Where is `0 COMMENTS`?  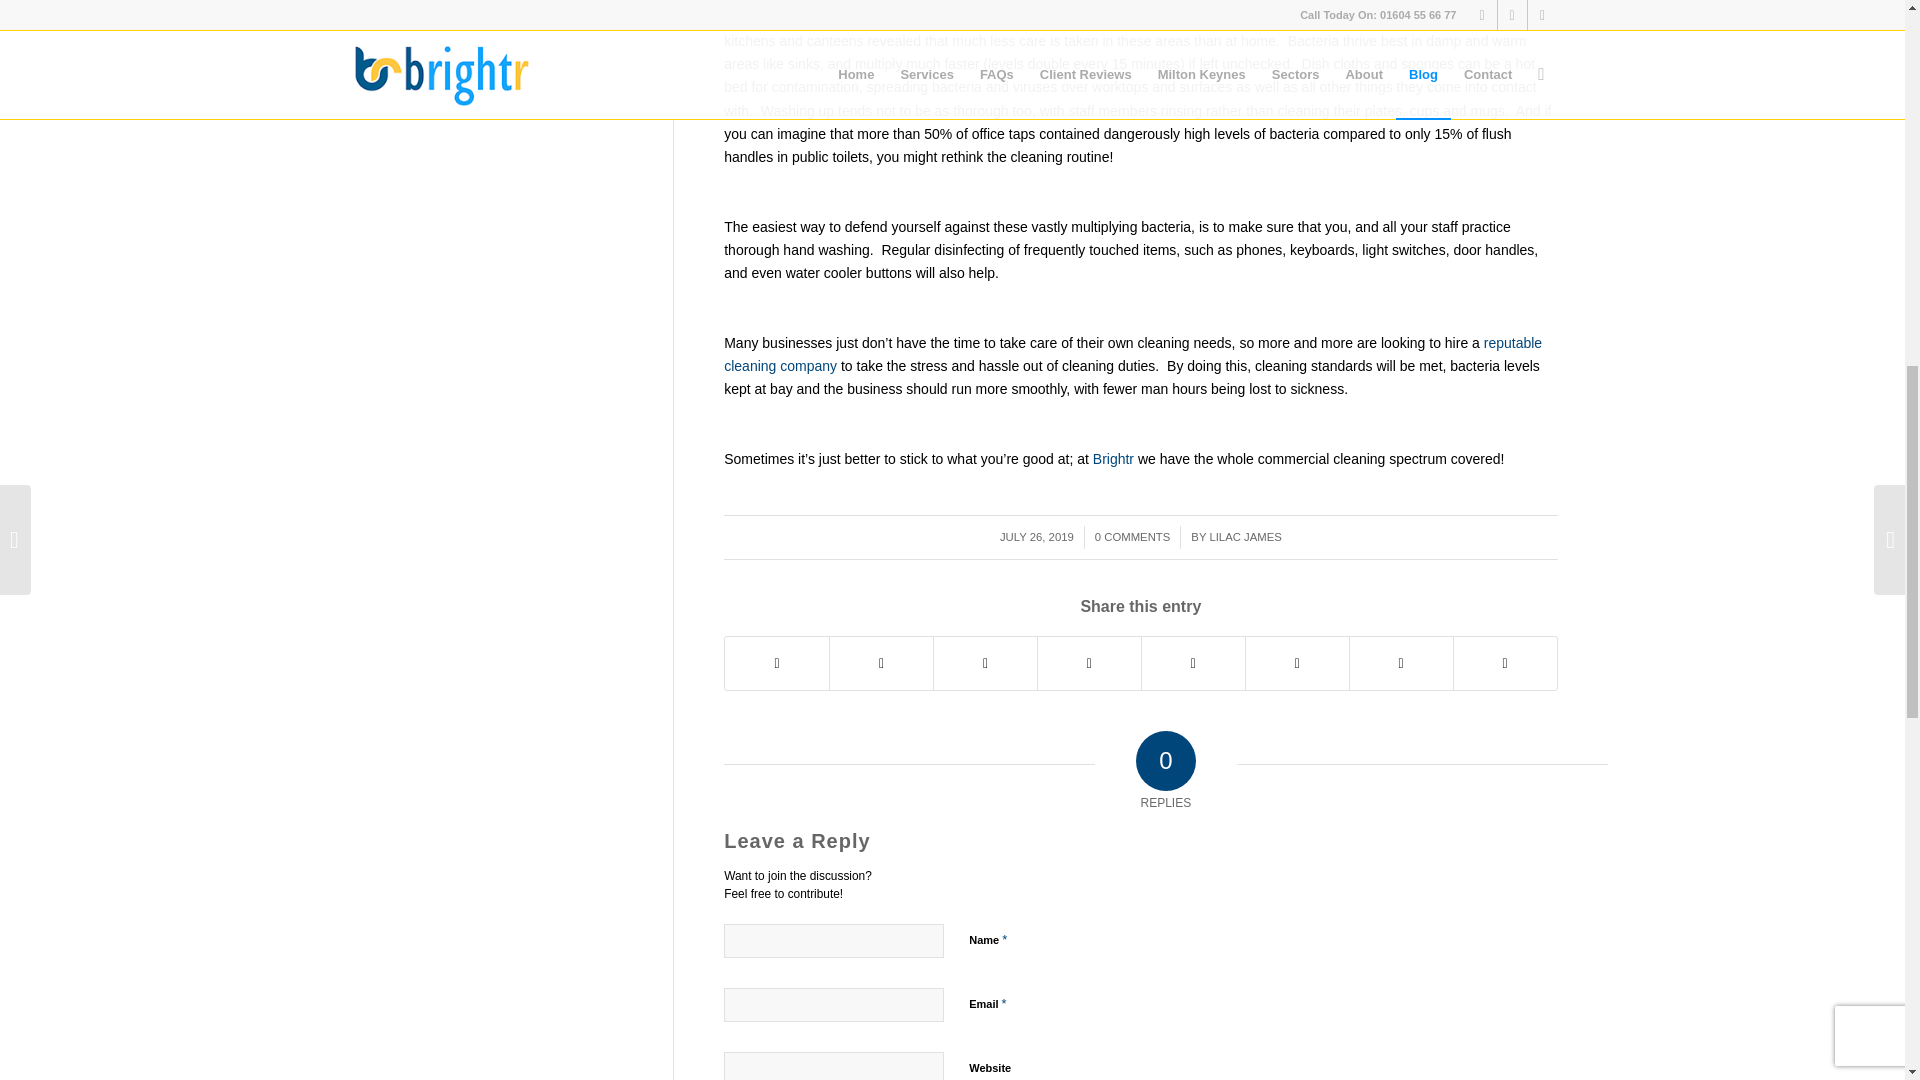 0 COMMENTS is located at coordinates (1132, 537).